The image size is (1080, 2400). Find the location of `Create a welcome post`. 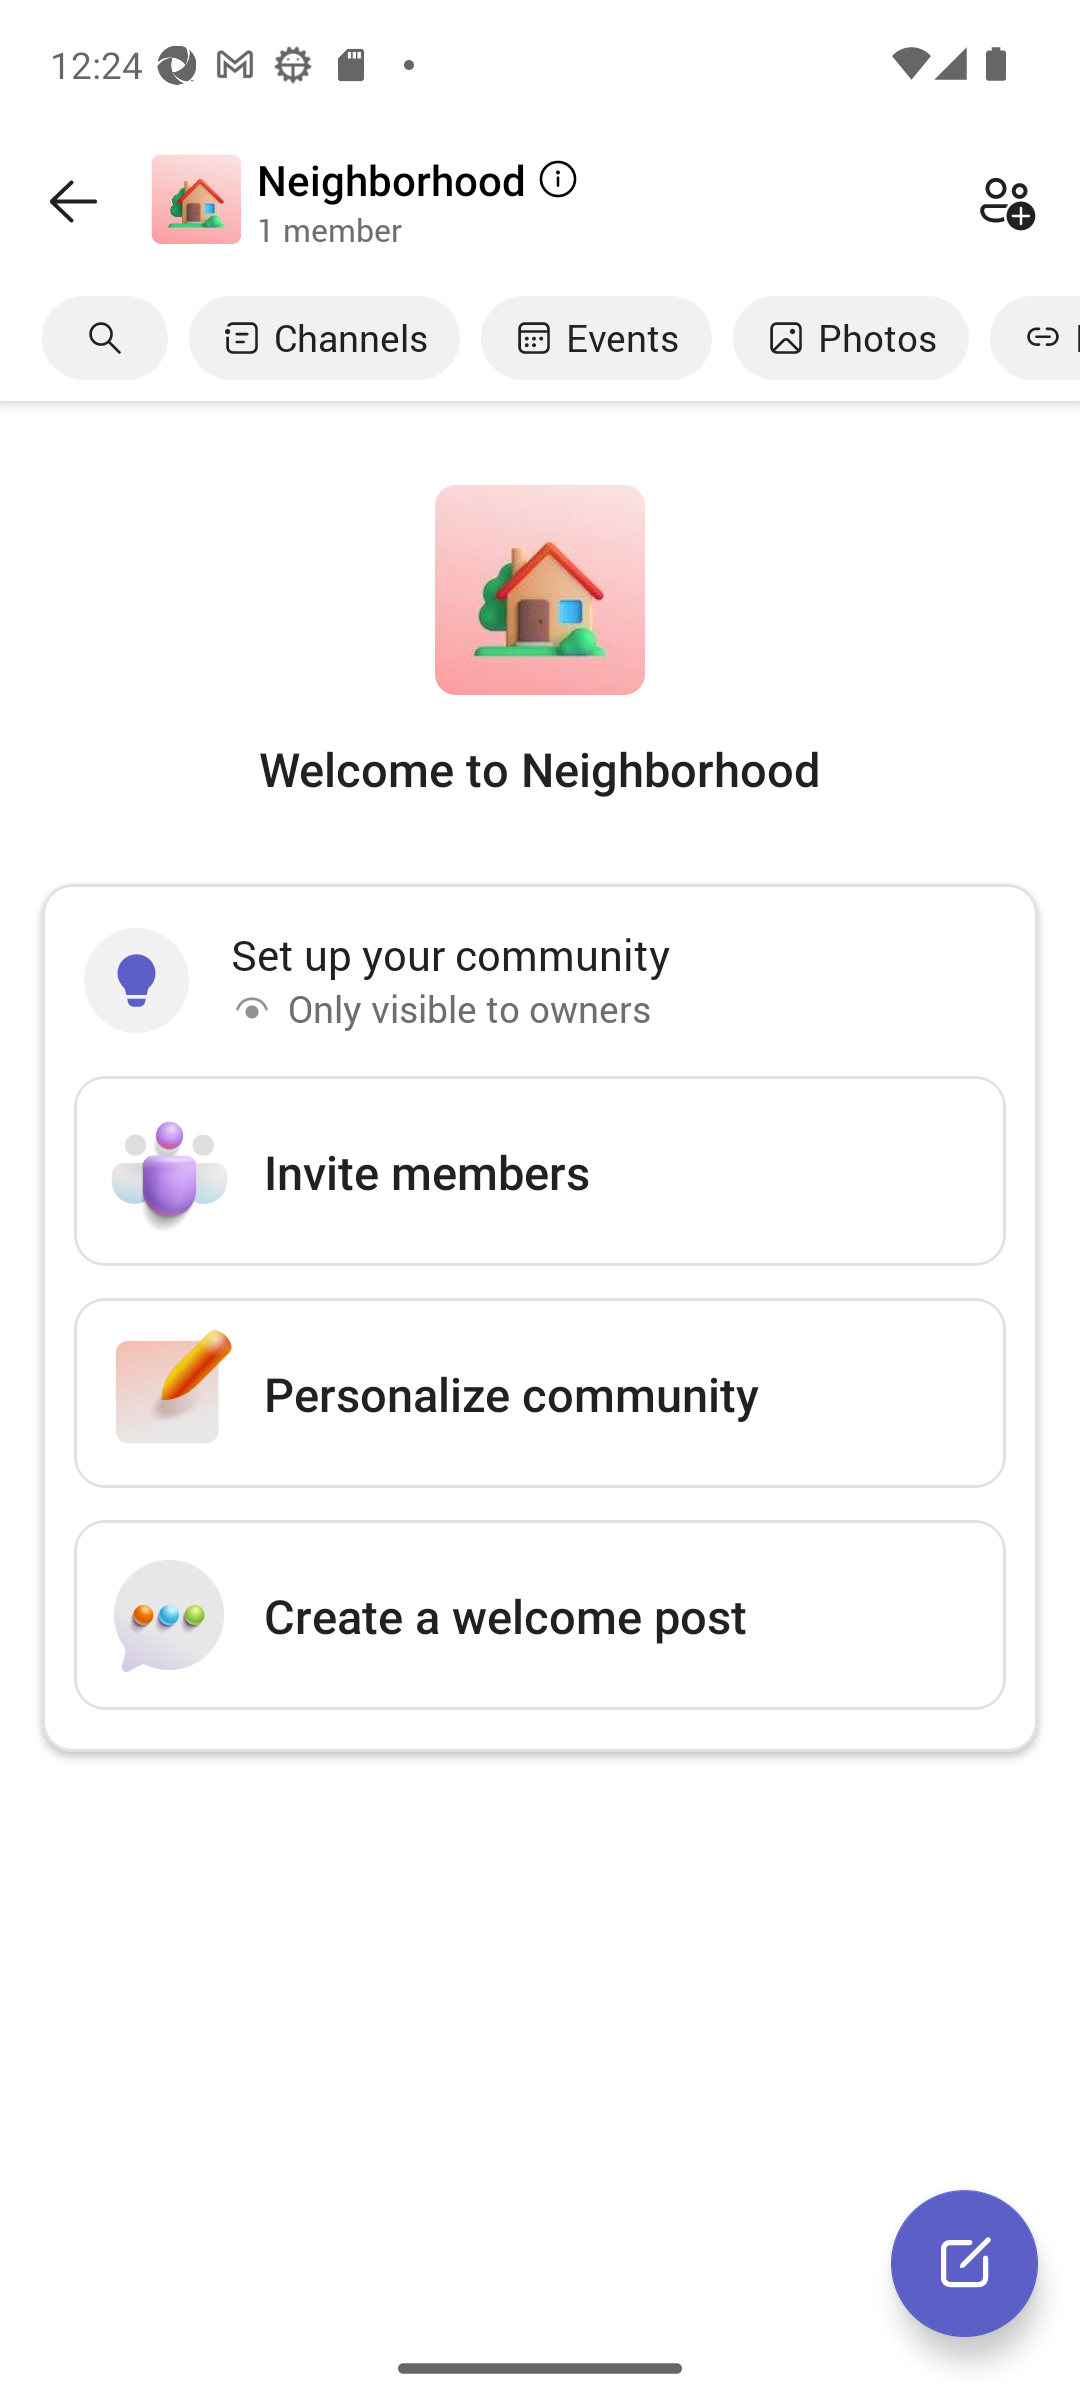

Create a welcome post is located at coordinates (540, 1614).